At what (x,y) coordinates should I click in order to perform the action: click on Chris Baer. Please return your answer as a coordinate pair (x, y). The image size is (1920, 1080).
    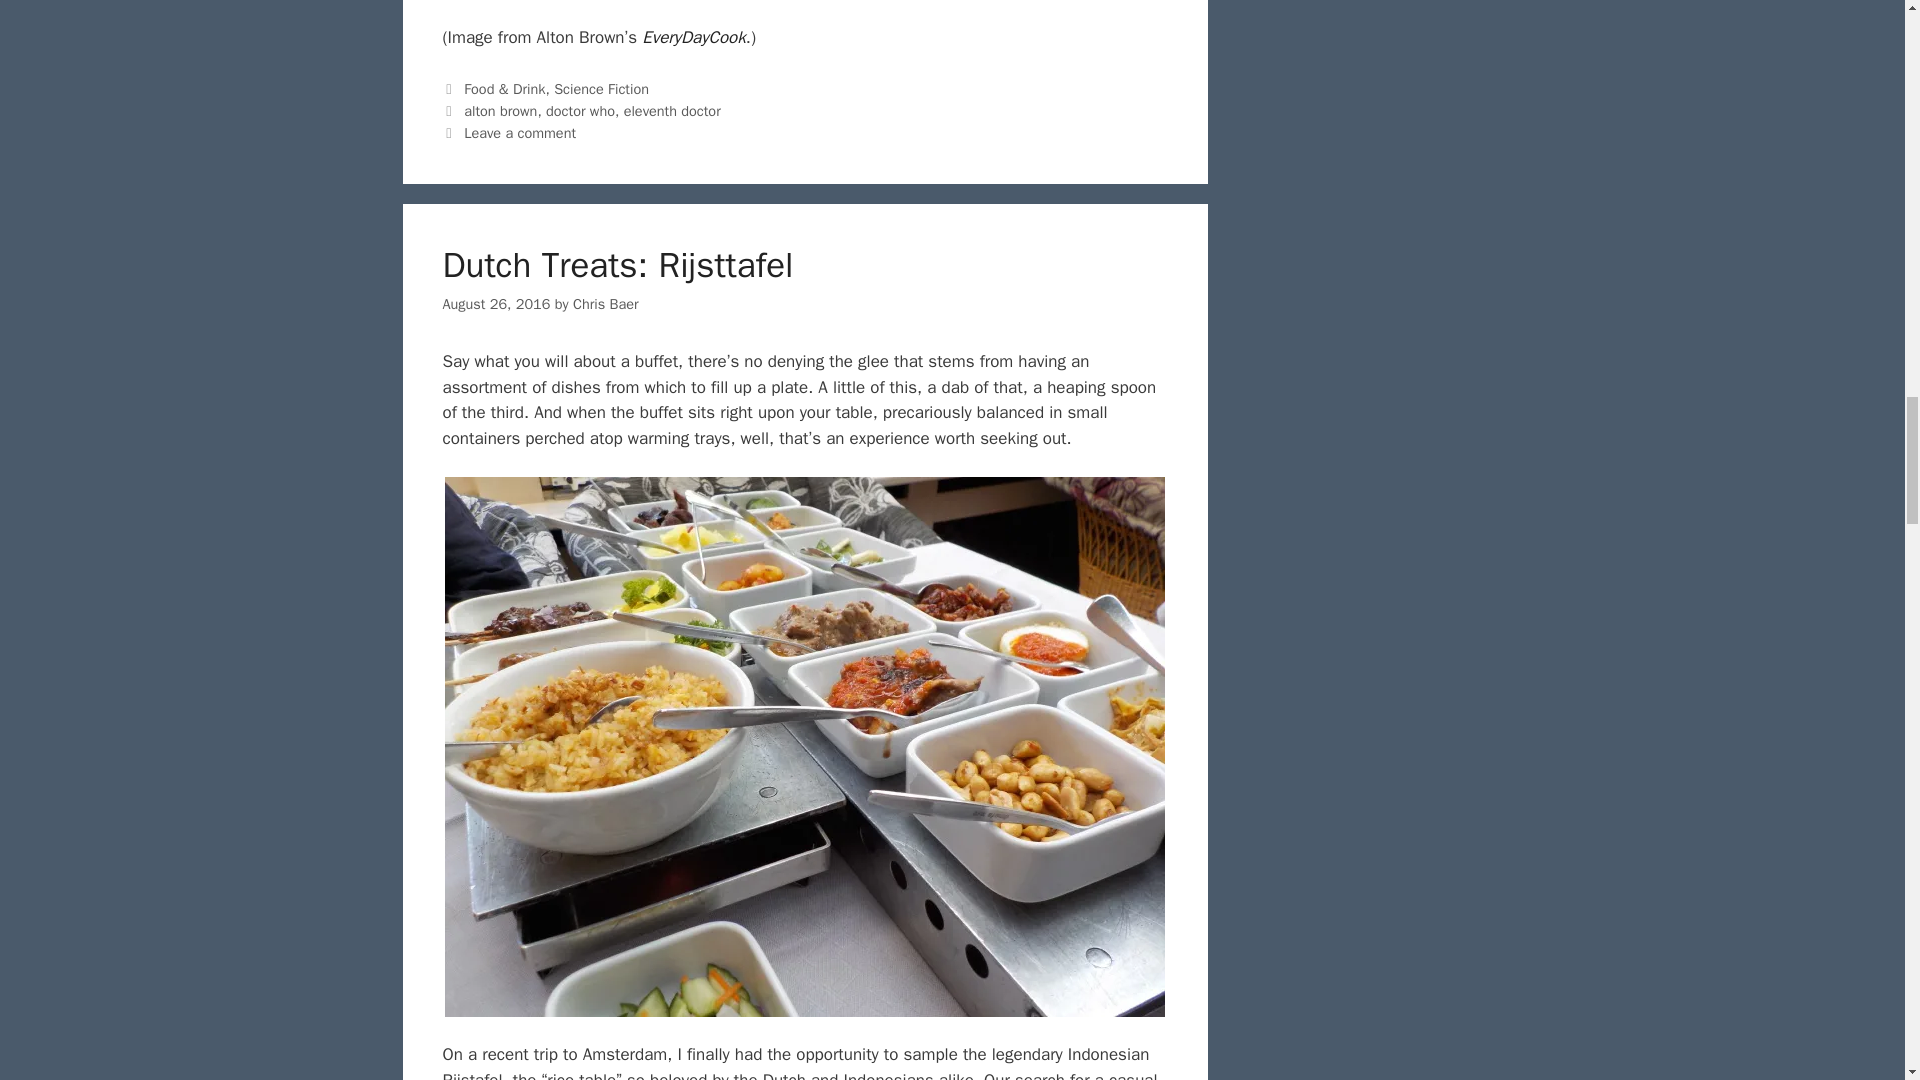
    Looking at the image, I should click on (606, 304).